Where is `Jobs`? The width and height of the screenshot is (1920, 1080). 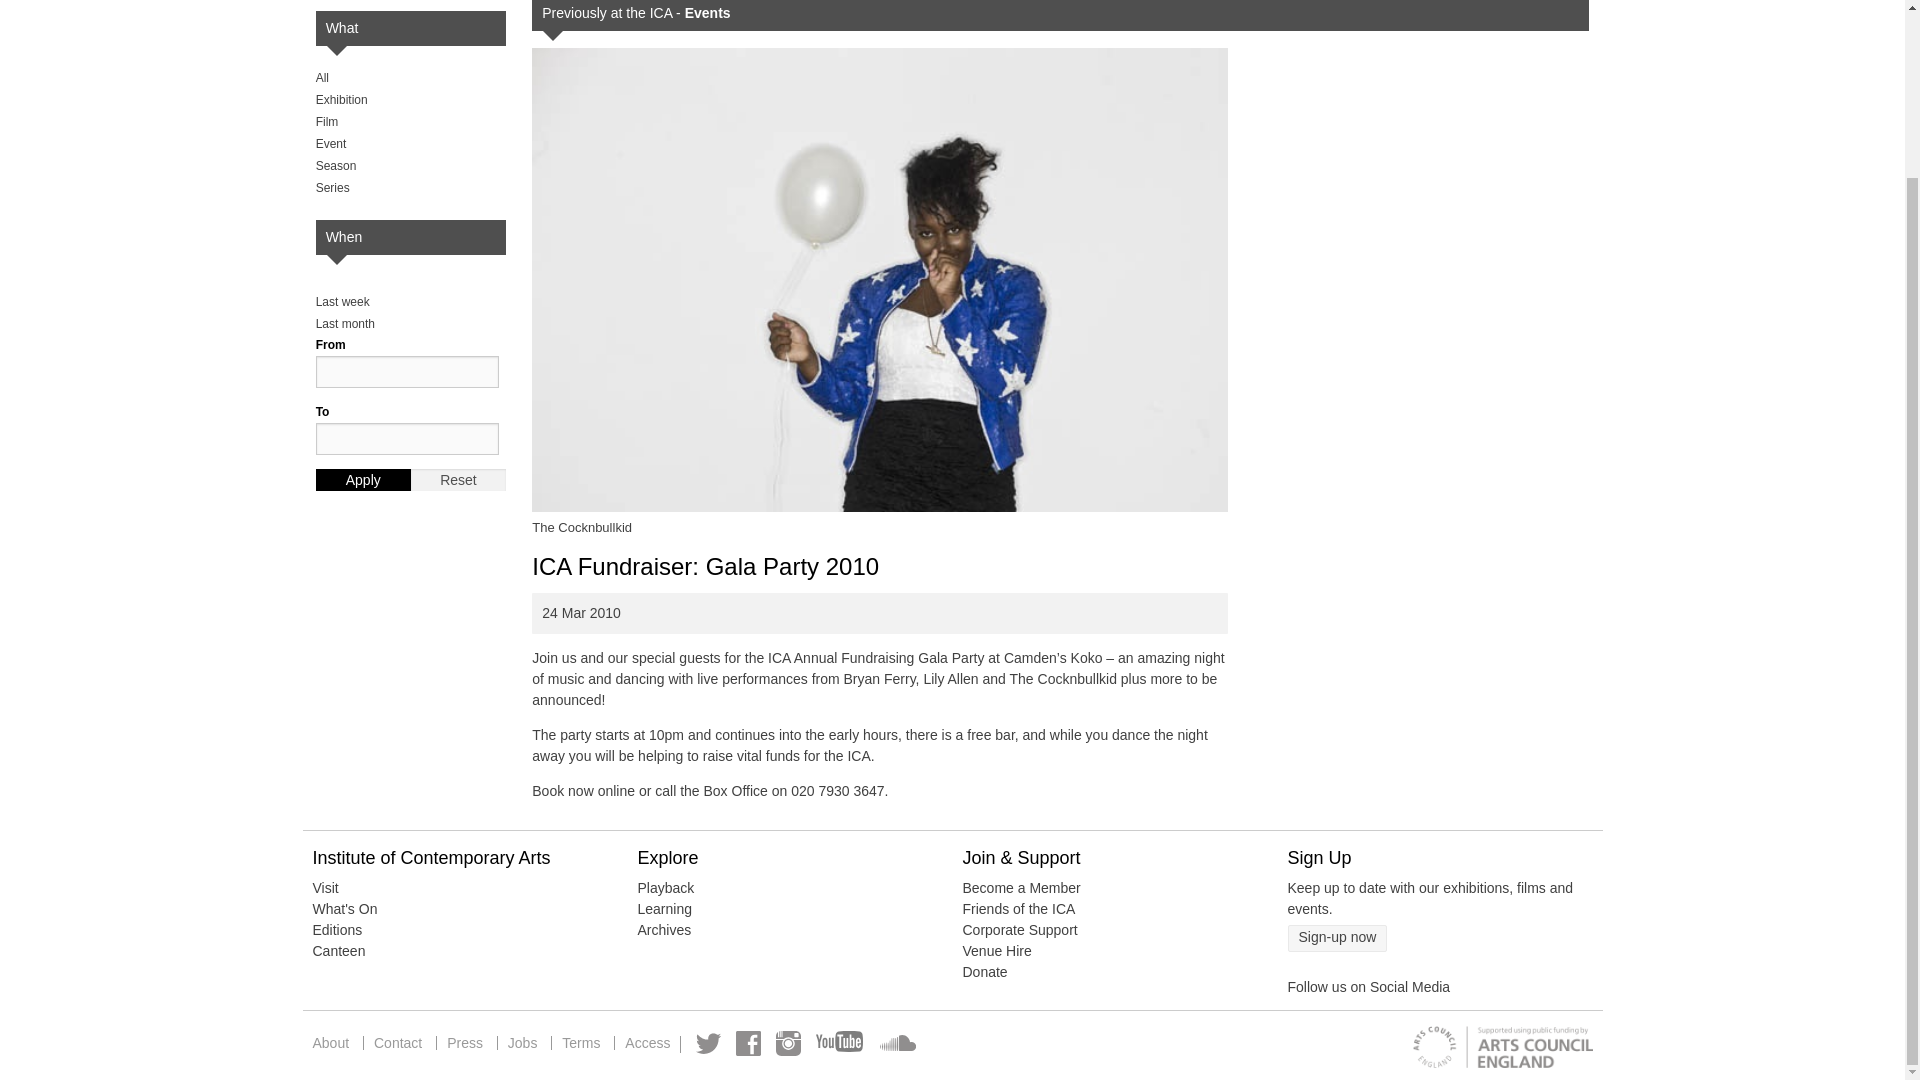 Jobs is located at coordinates (522, 1042).